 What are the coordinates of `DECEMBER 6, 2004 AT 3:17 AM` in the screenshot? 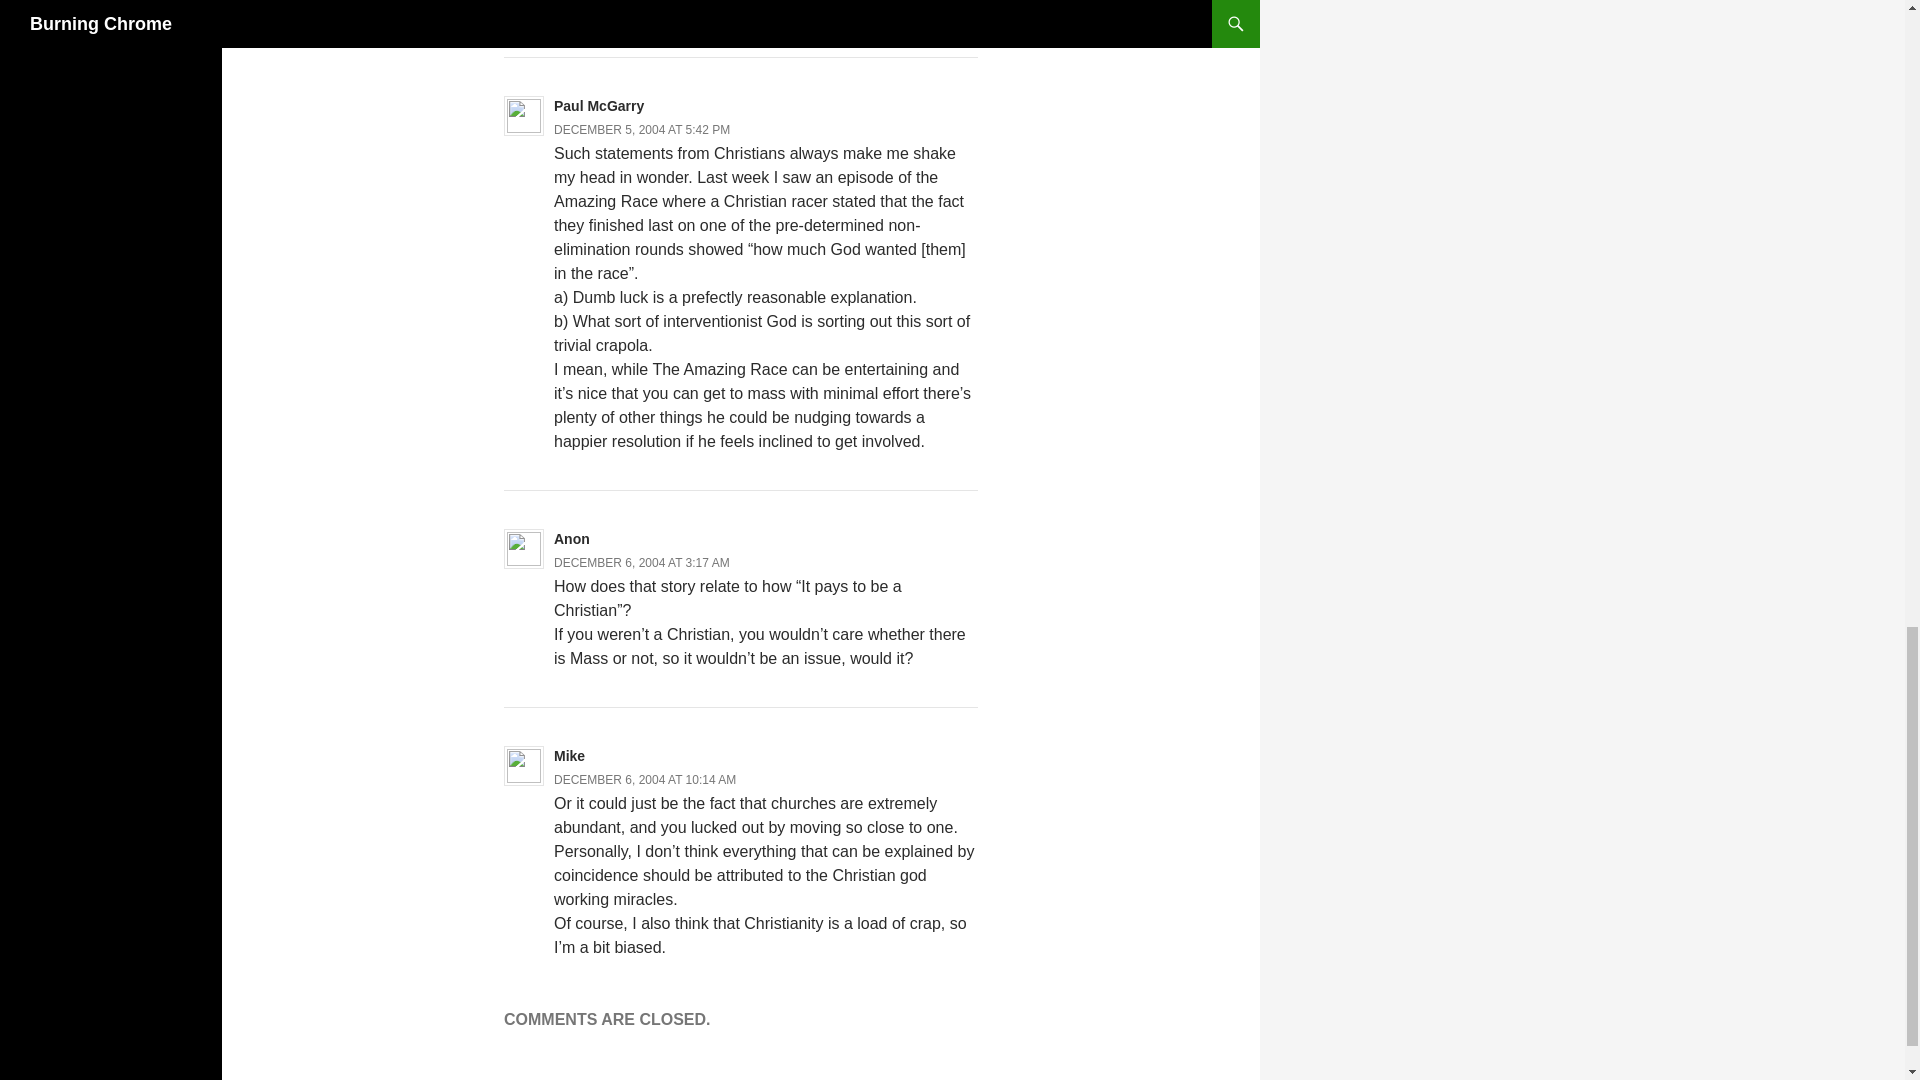 It's located at (642, 563).